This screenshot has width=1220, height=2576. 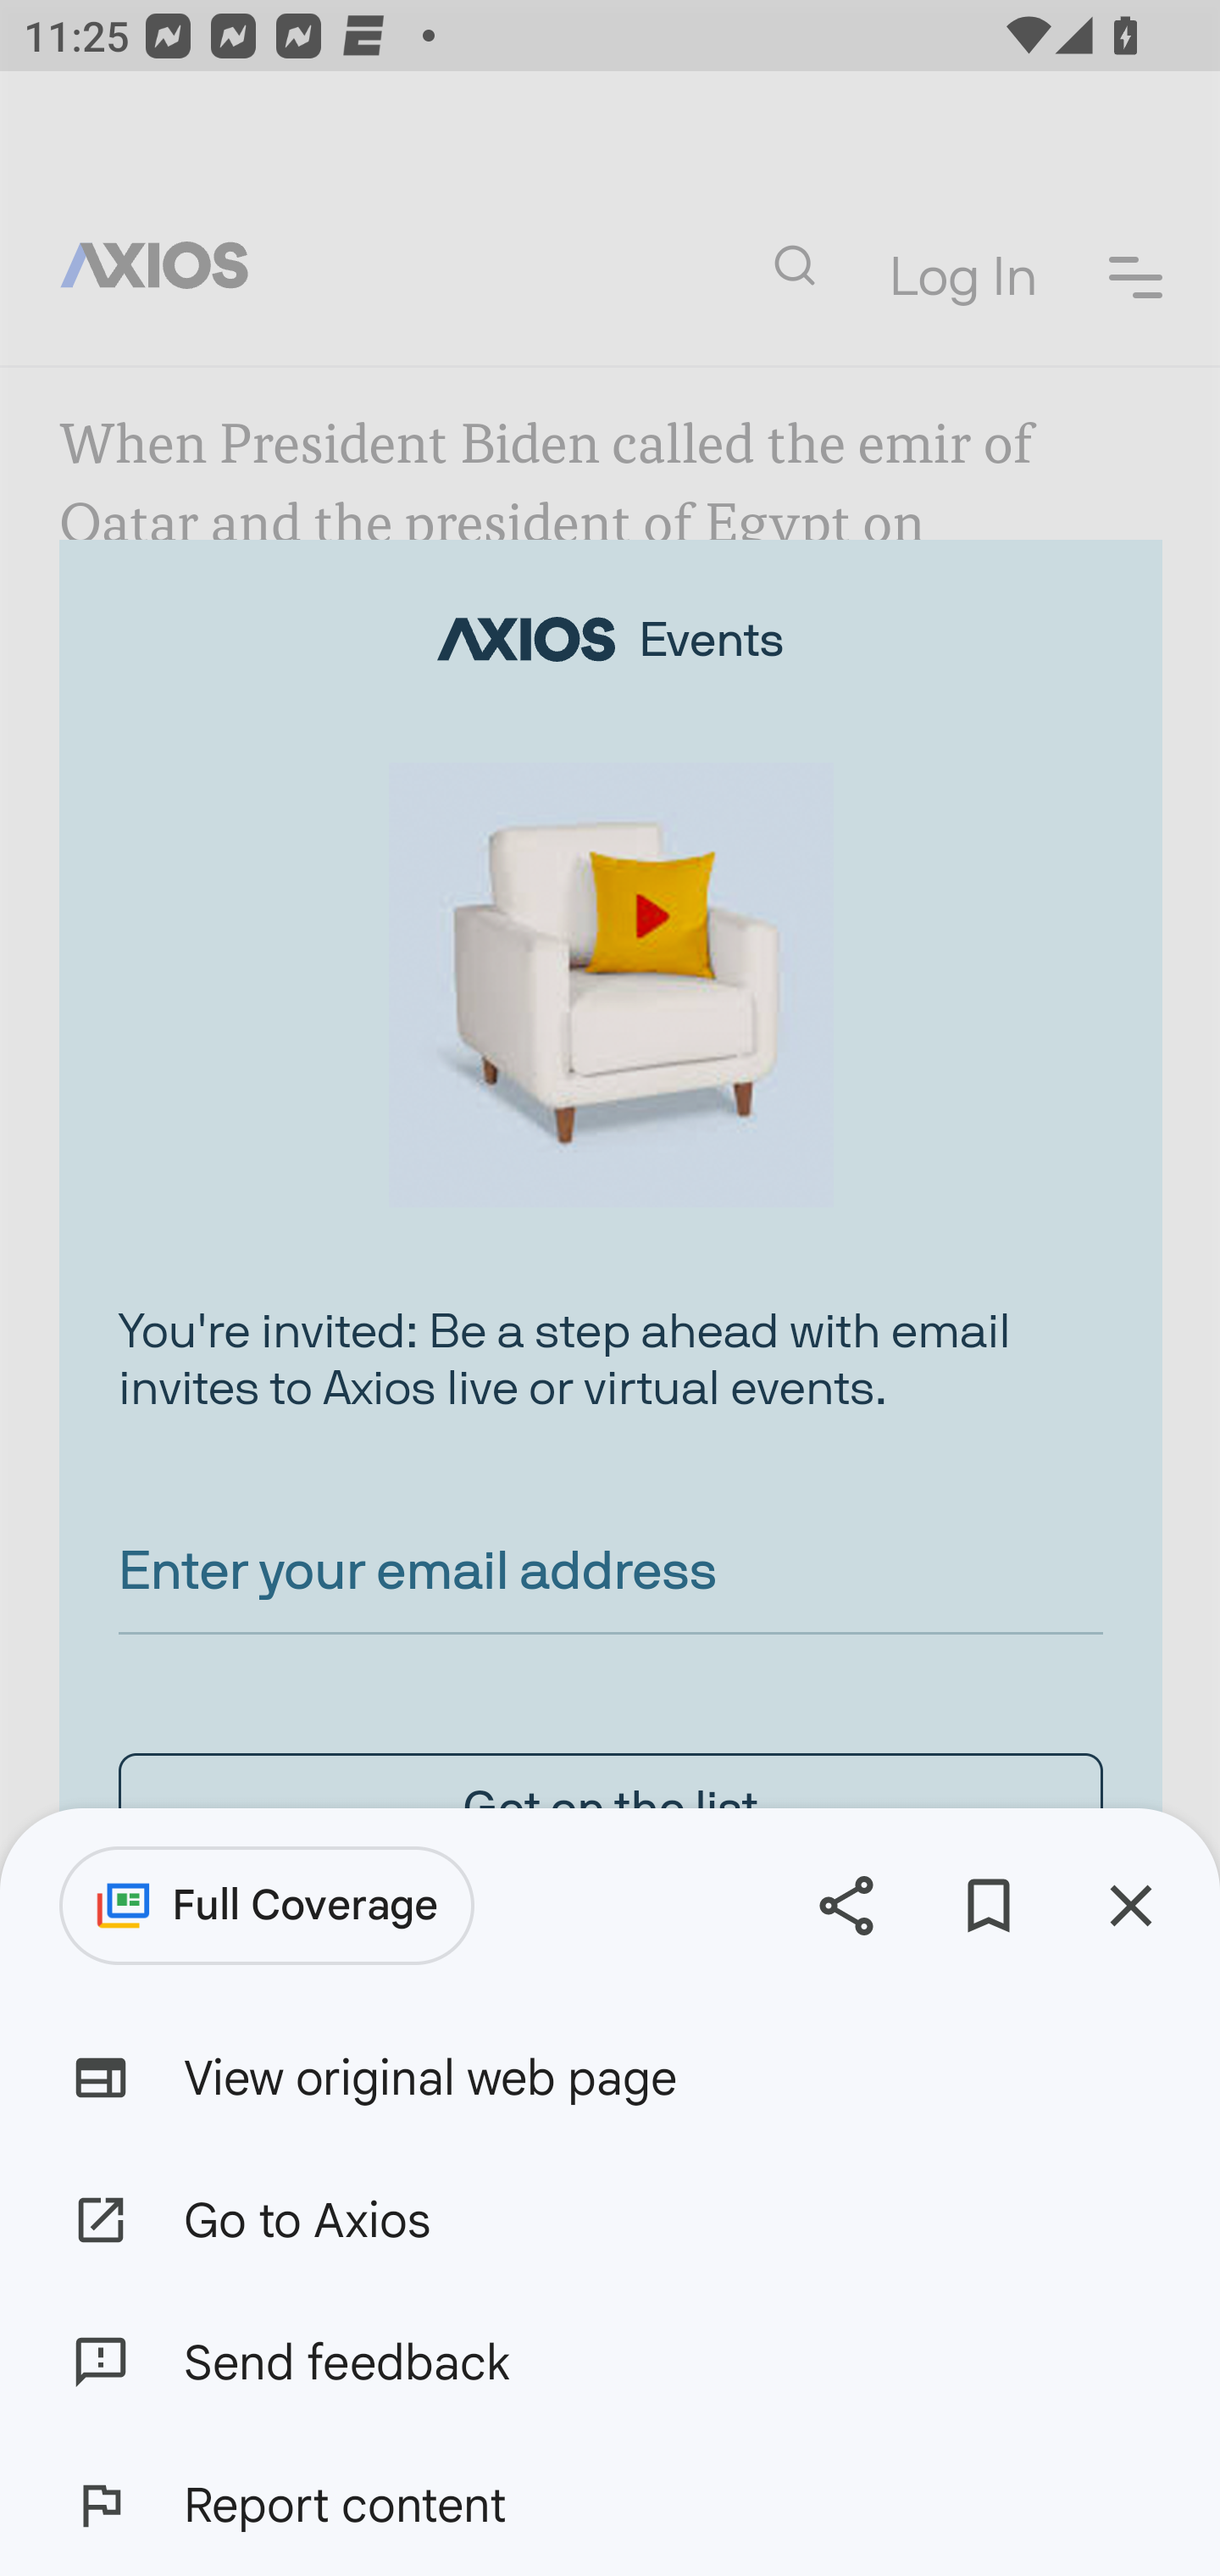 What do you see at coordinates (962, 279) in the screenshot?
I see `Log In` at bounding box center [962, 279].